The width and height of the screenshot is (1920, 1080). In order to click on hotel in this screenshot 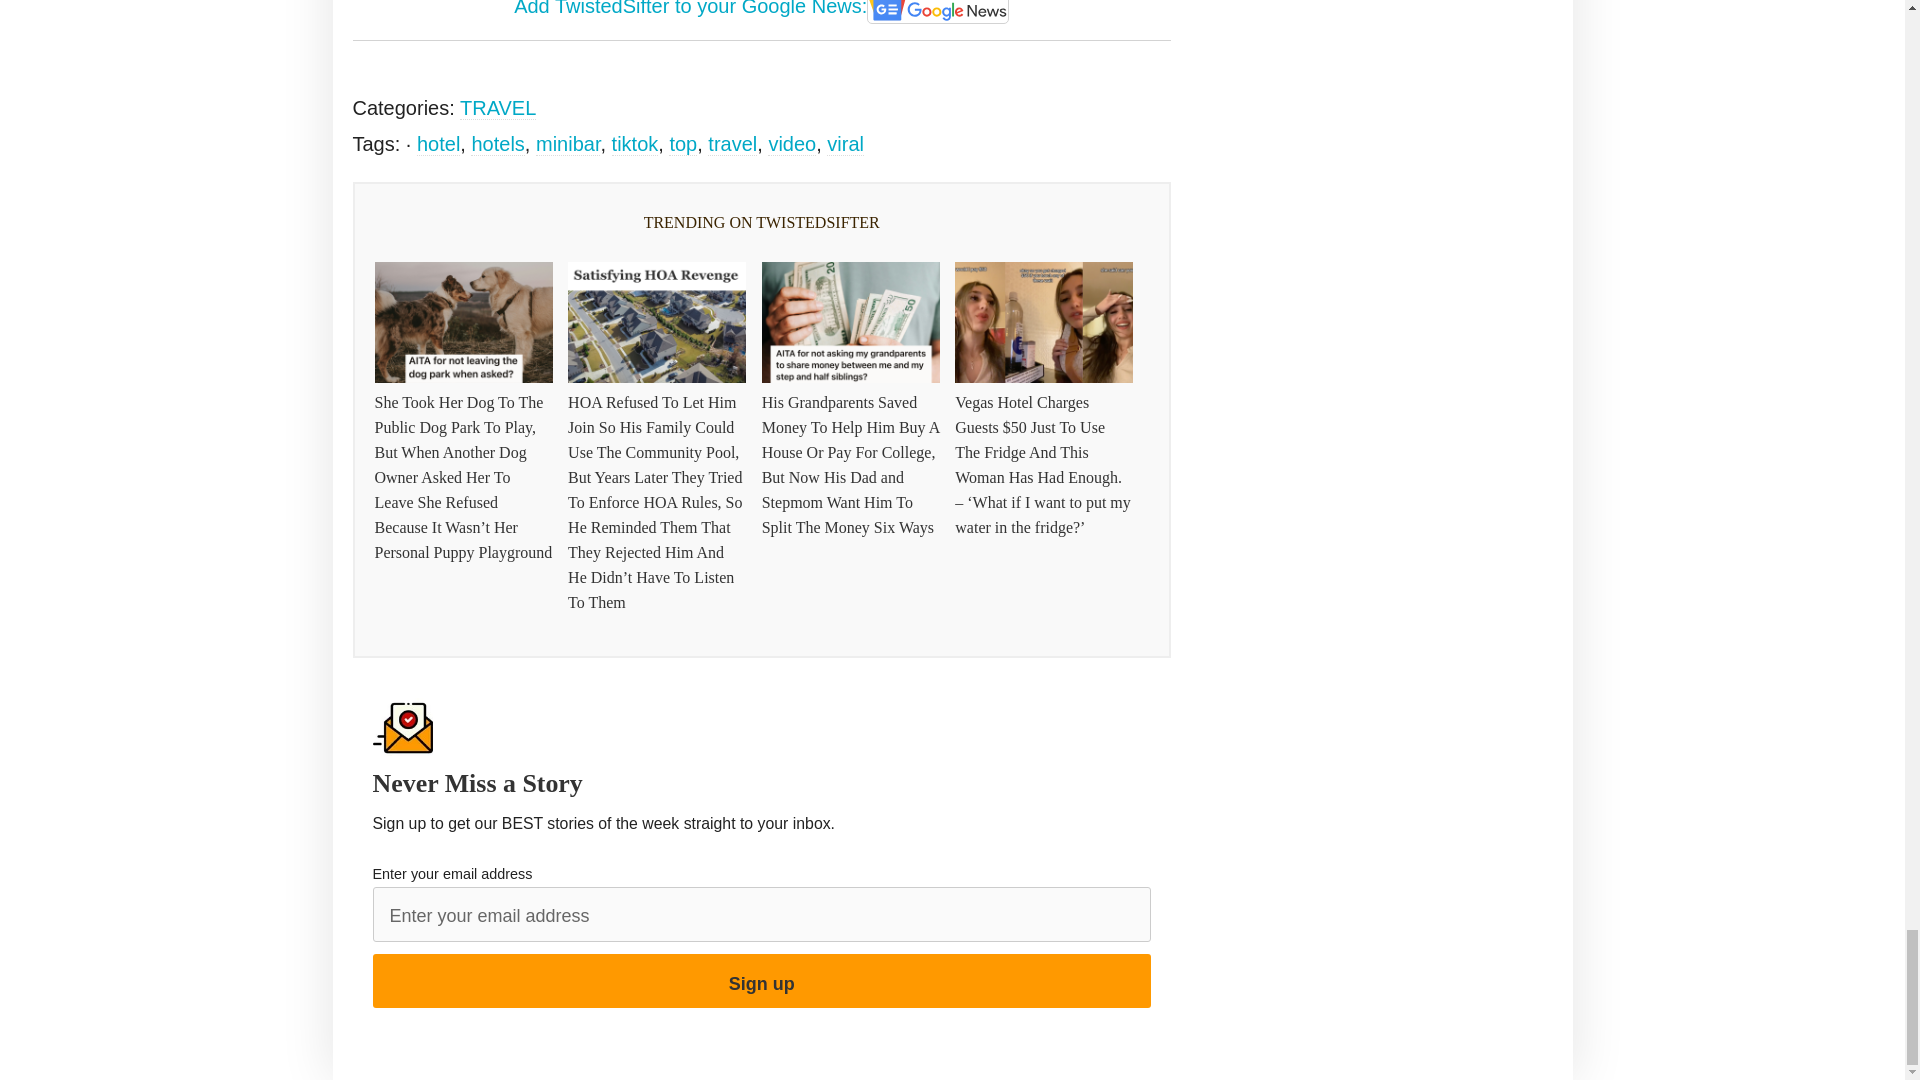, I will do `click(438, 144)`.